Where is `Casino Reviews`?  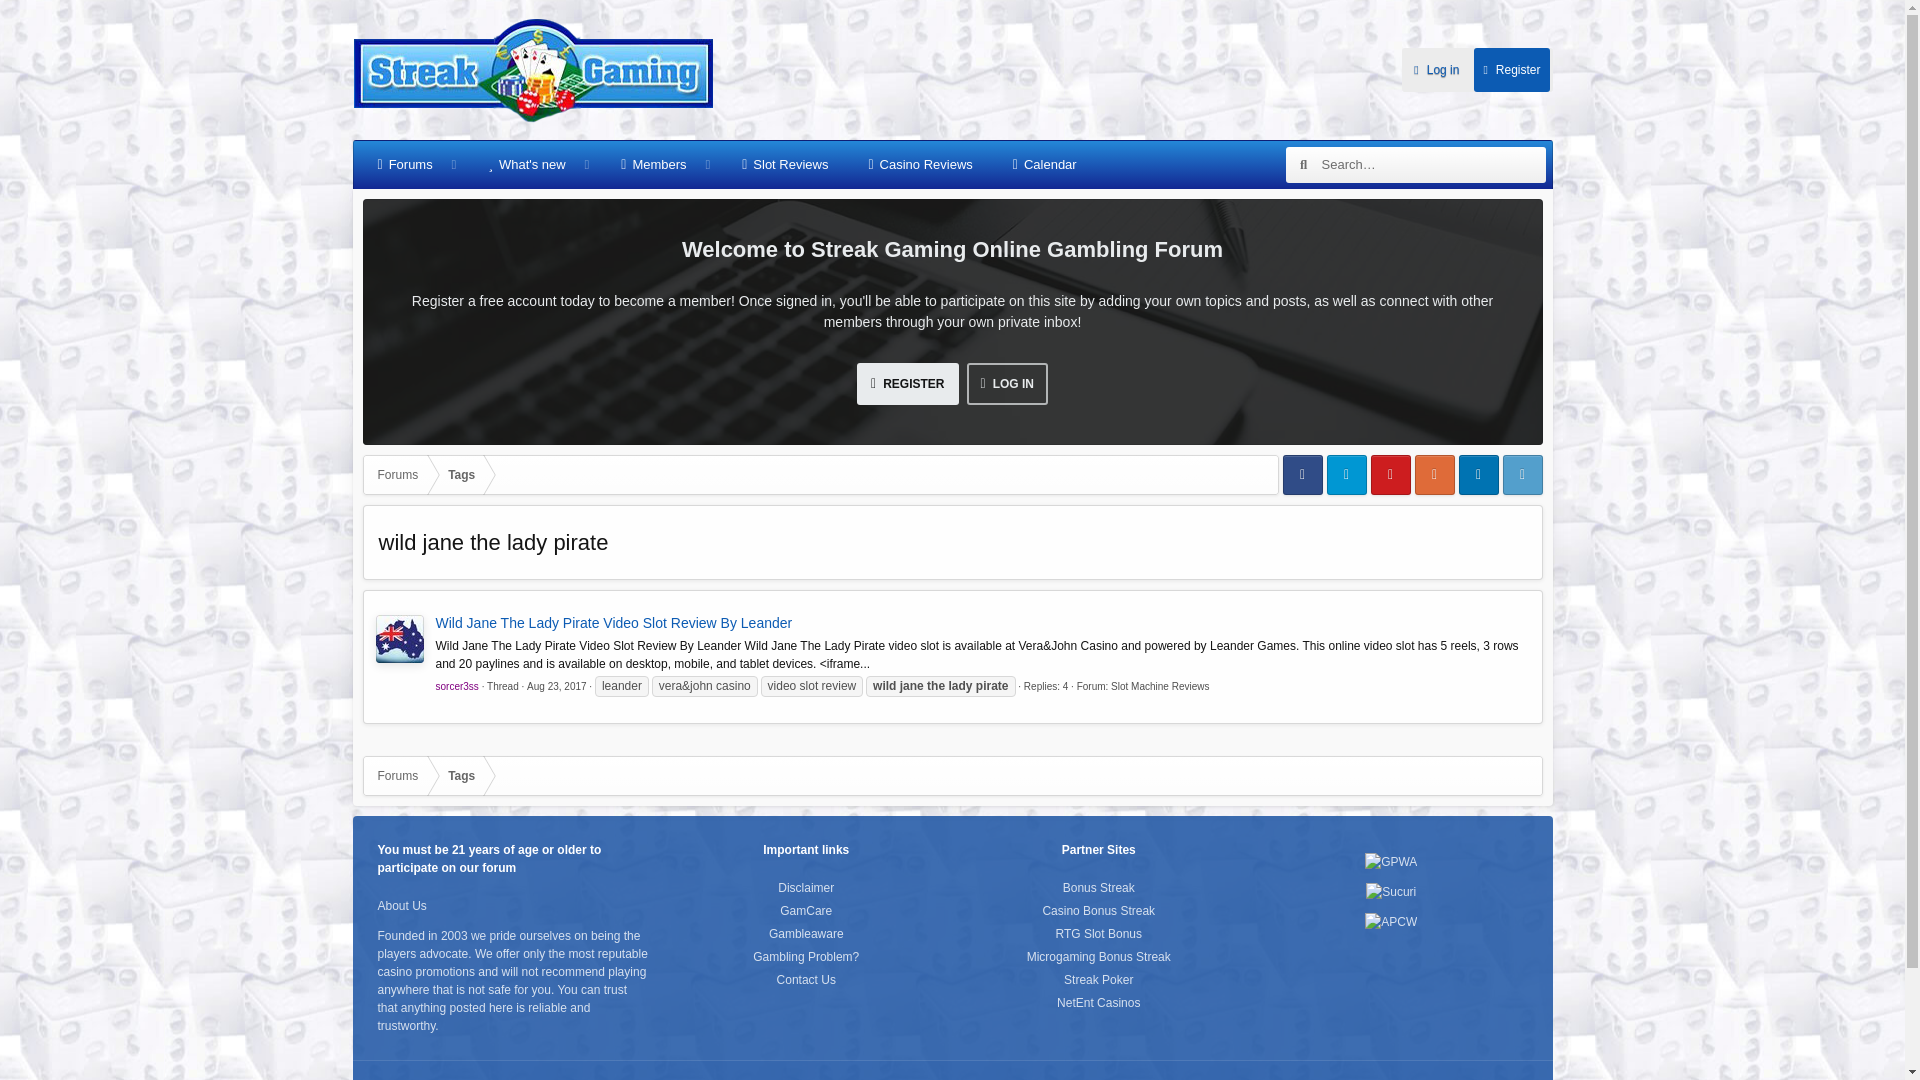
Casino Reviews is located at coordinates (920, 165).